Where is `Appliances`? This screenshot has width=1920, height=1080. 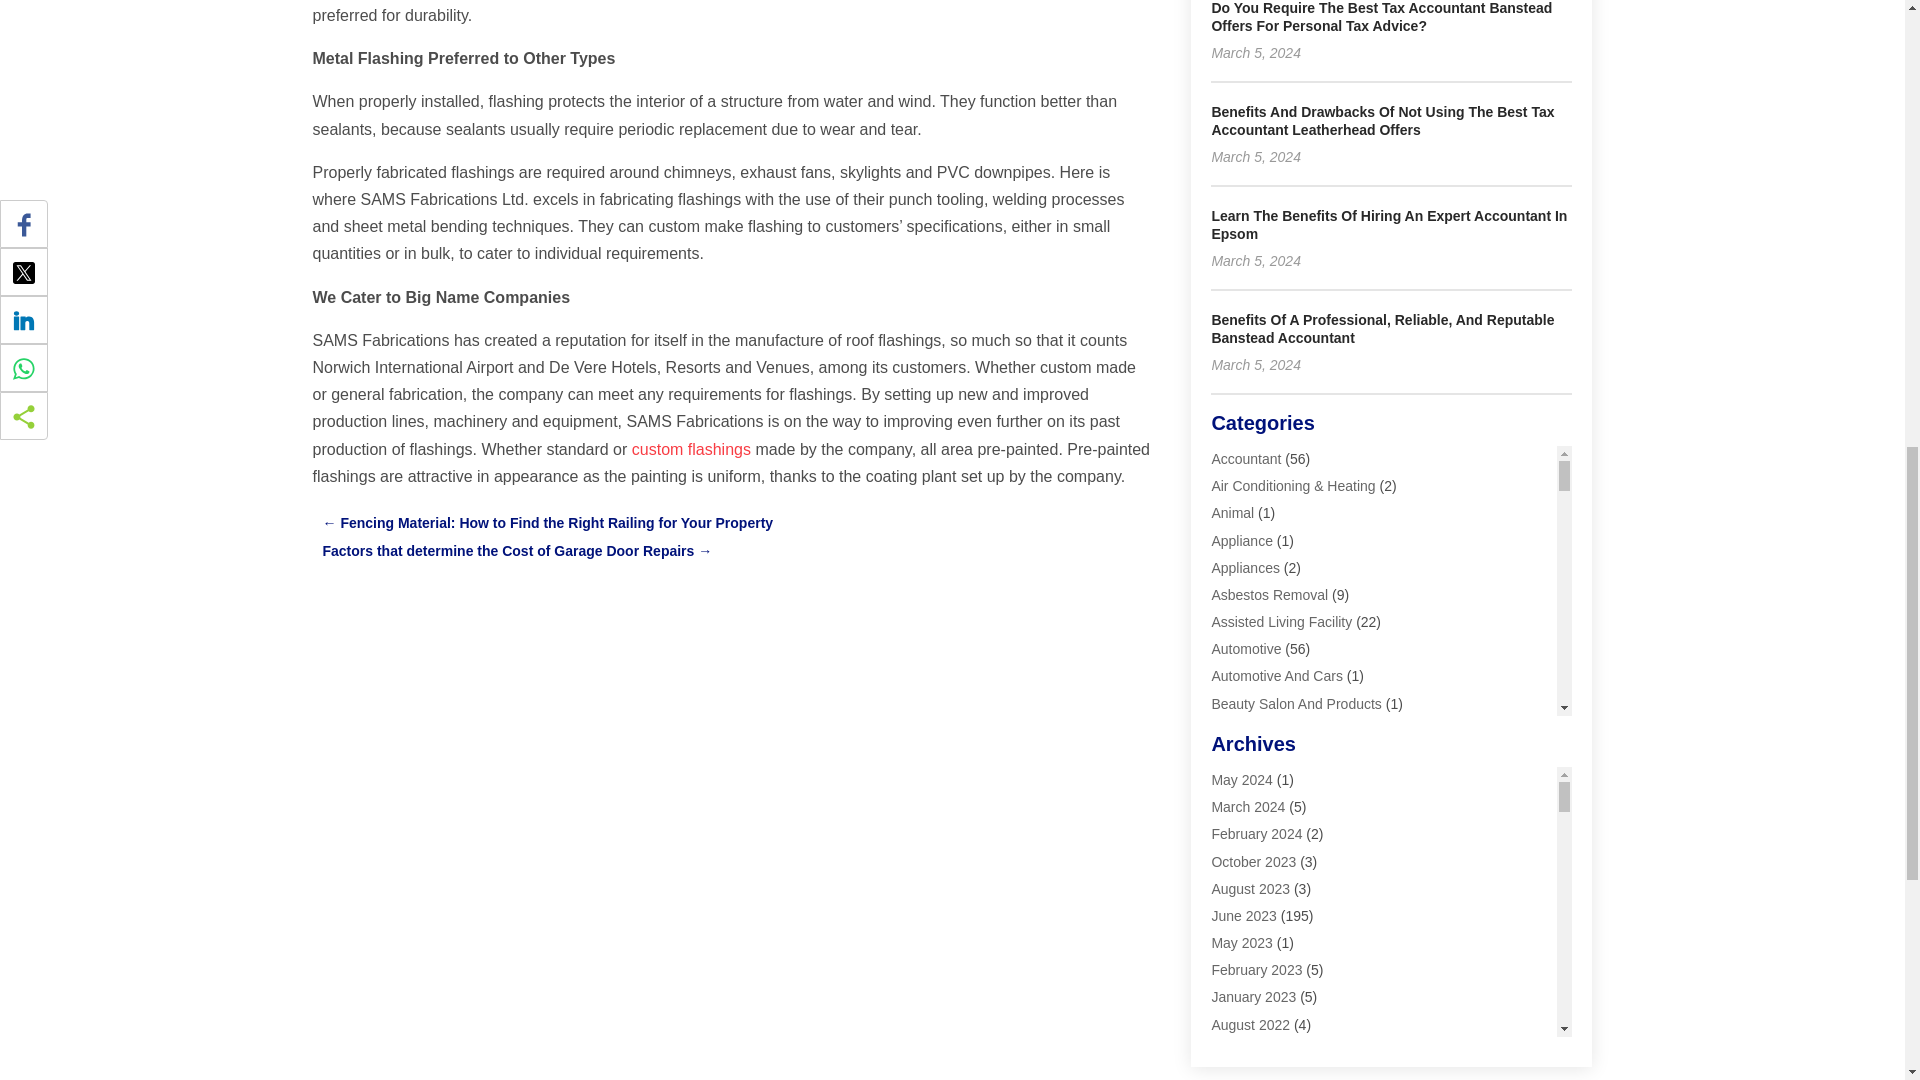
Appliances is located at coordinates (1246, 568).